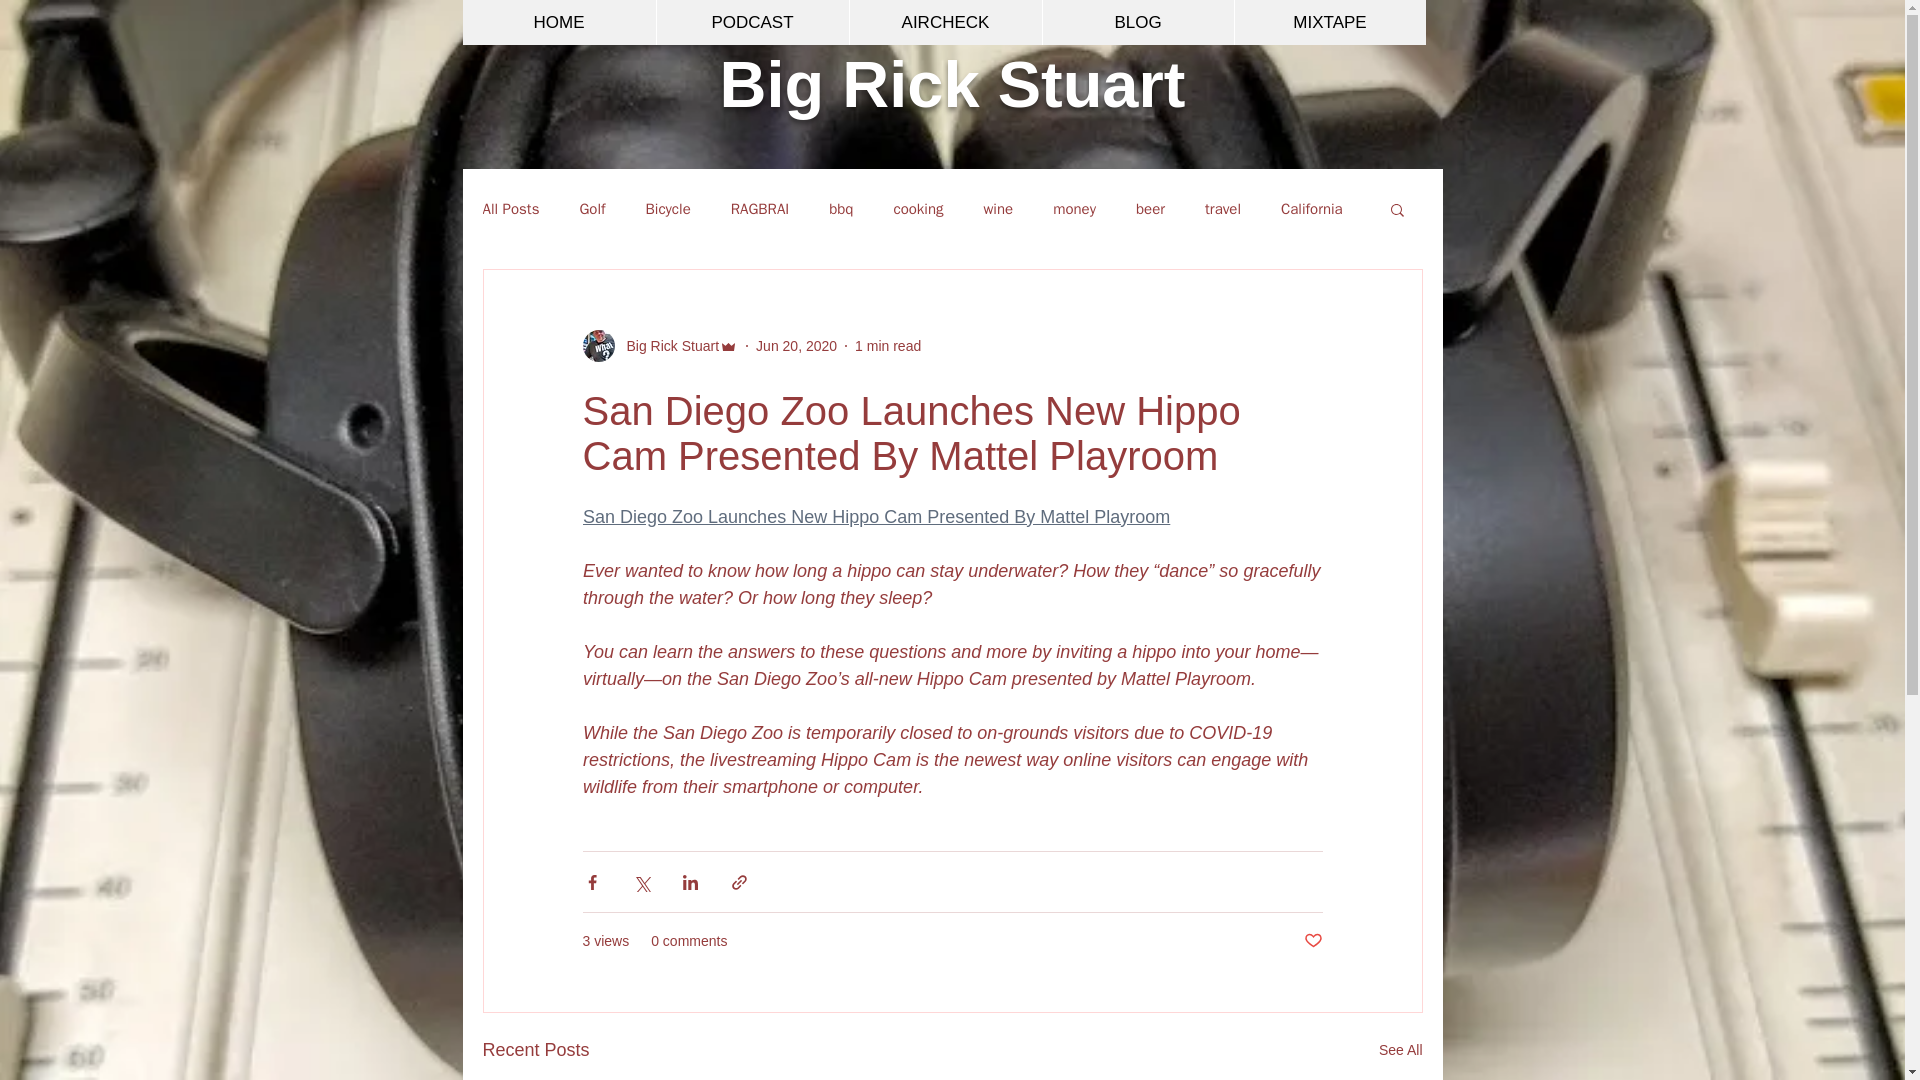  I want to click on BLOG, so click(1138, 22).